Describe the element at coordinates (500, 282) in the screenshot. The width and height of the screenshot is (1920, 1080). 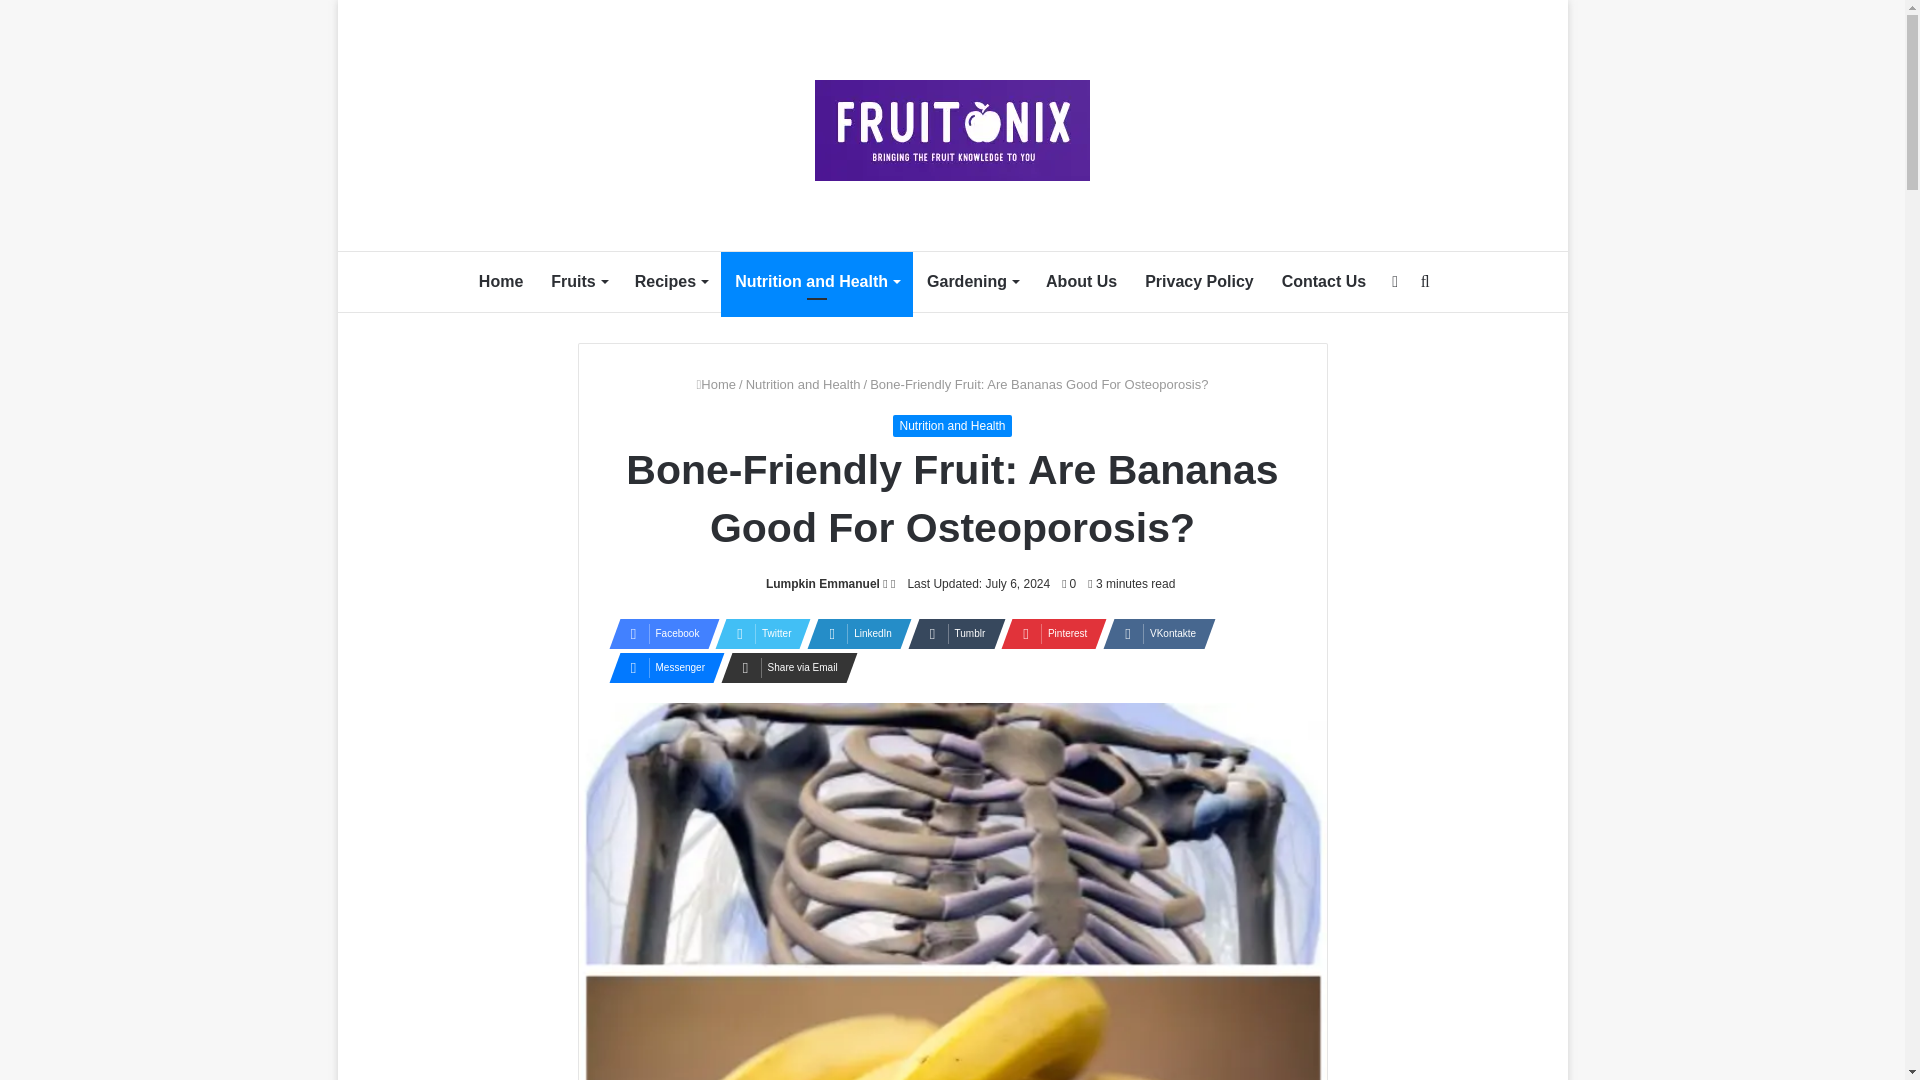
I see `Home` at that location.